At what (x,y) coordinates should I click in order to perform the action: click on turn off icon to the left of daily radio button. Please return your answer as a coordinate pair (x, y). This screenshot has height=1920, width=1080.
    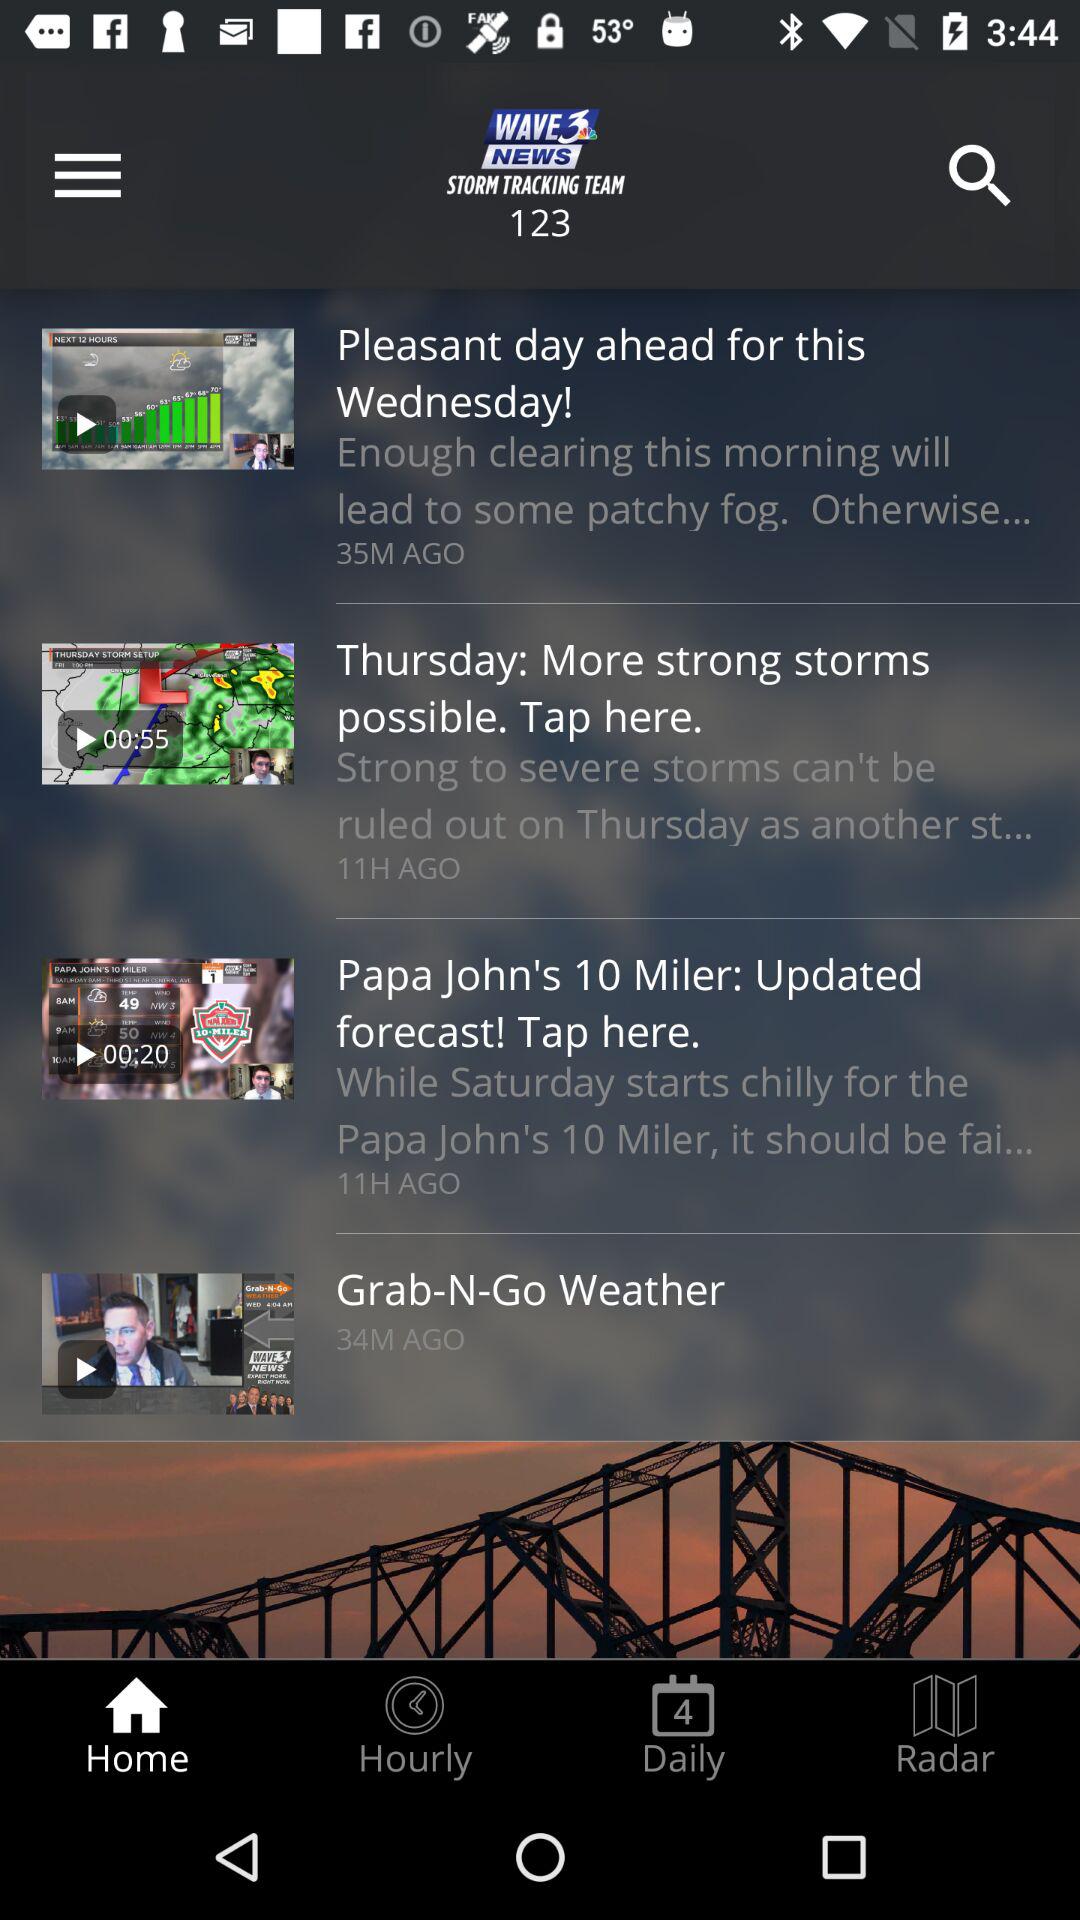
    Looking at the image, I should click on (414, 1726).